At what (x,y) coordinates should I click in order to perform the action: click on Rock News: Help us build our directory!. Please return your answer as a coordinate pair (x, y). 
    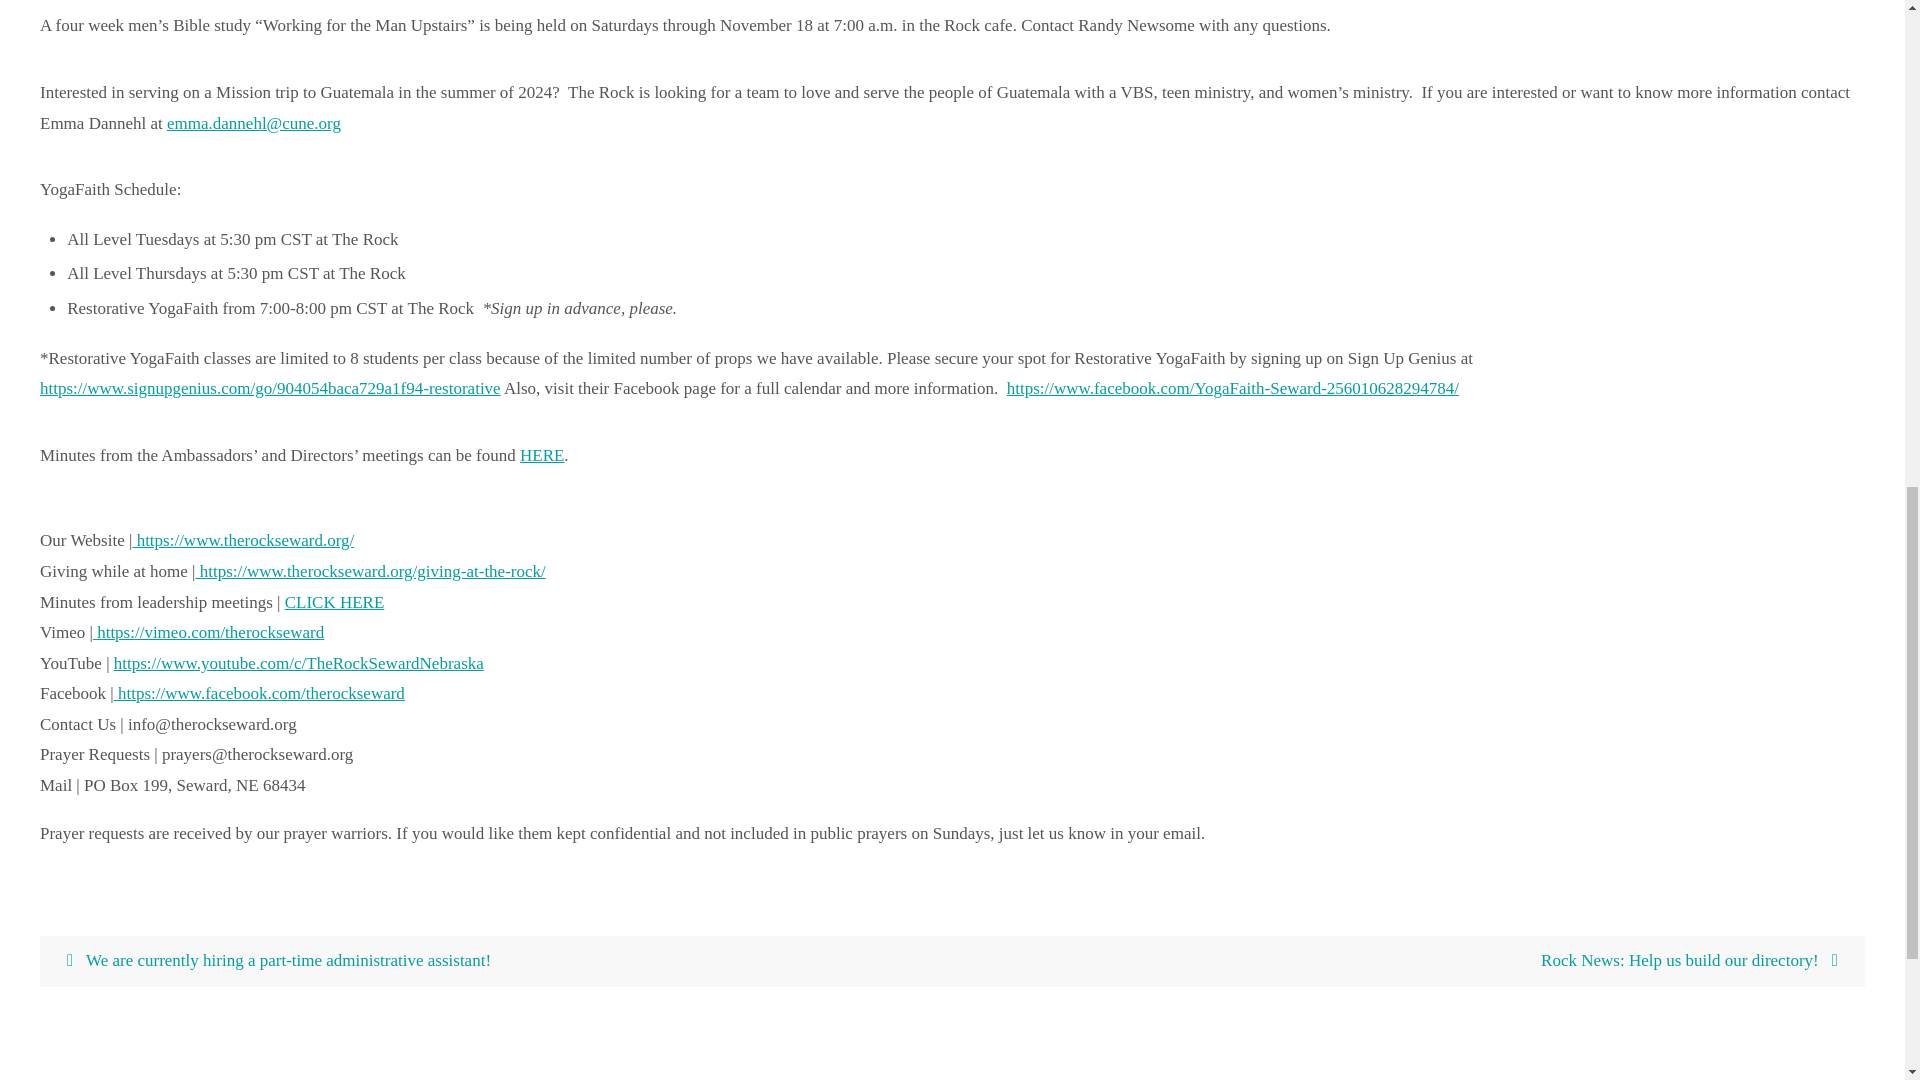
    Looking at the image, I should click on (1408, 962).